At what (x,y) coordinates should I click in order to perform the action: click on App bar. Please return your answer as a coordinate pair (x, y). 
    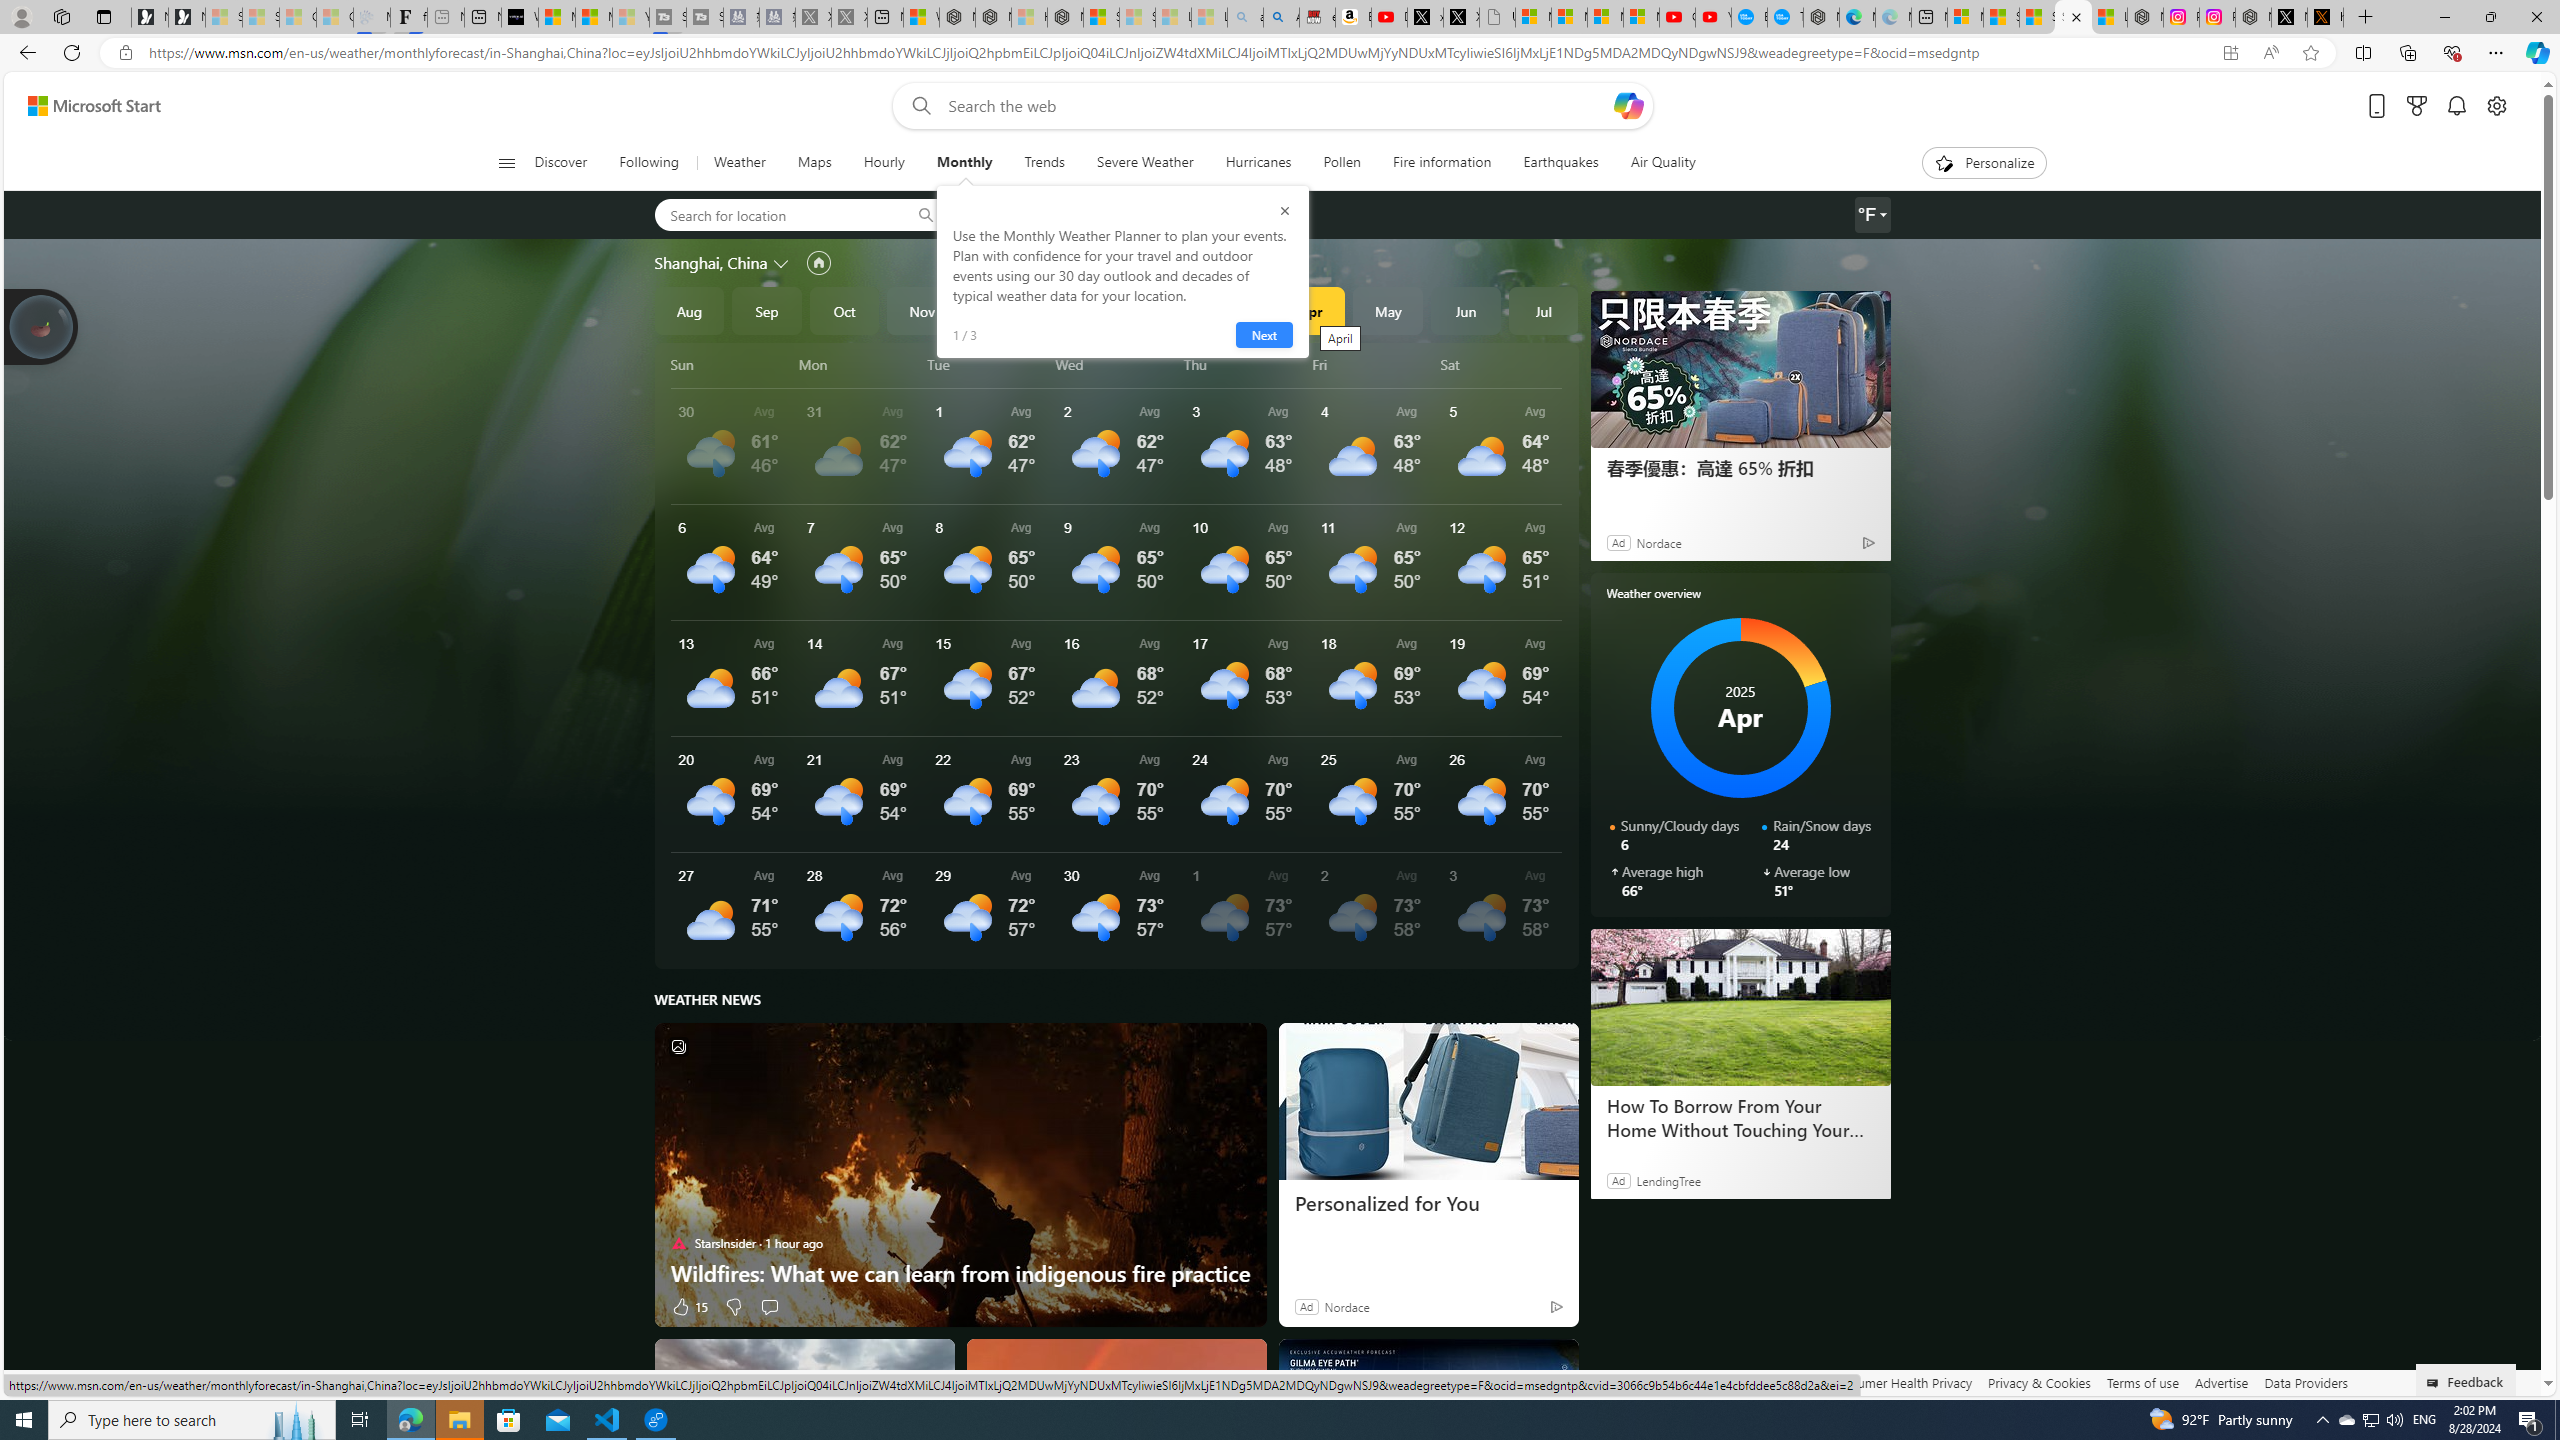
    Looking at the image, I should click on (1280, 53).